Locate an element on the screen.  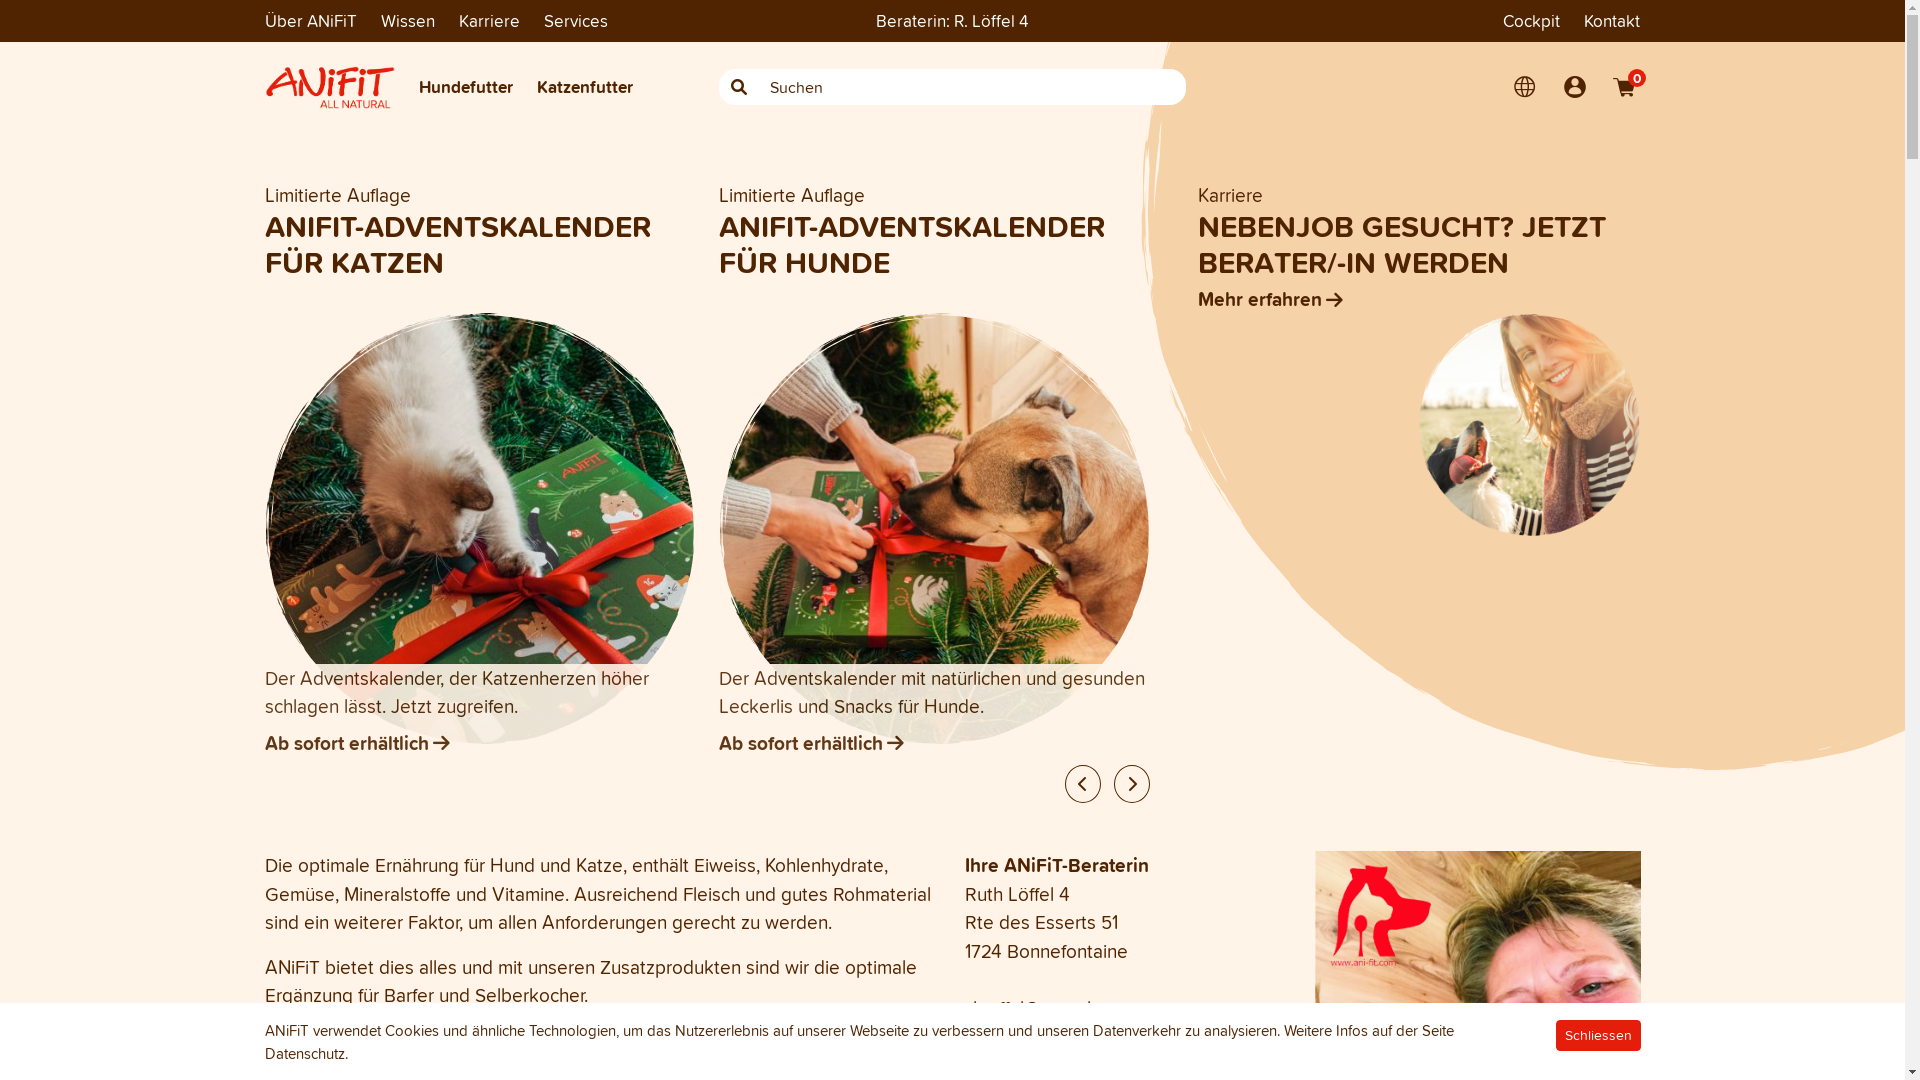
Kontakt is located at coordinates (1612, 21).